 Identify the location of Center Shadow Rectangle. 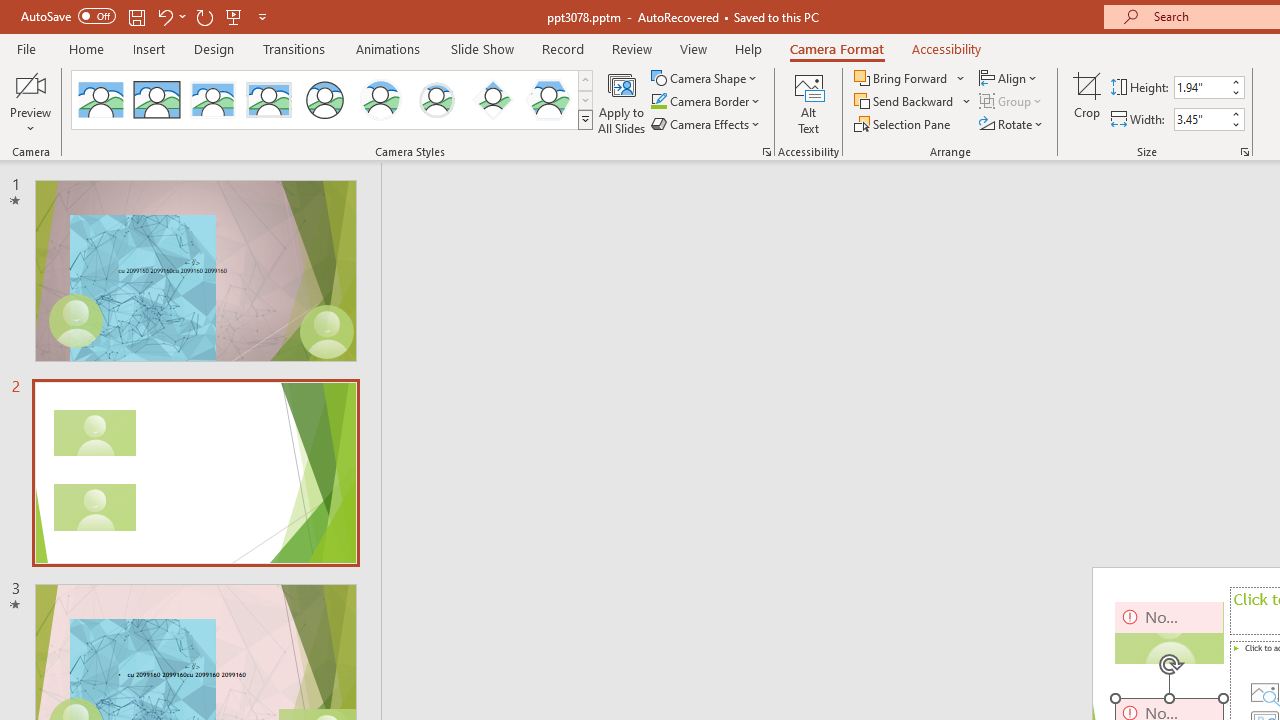
(212, 100).